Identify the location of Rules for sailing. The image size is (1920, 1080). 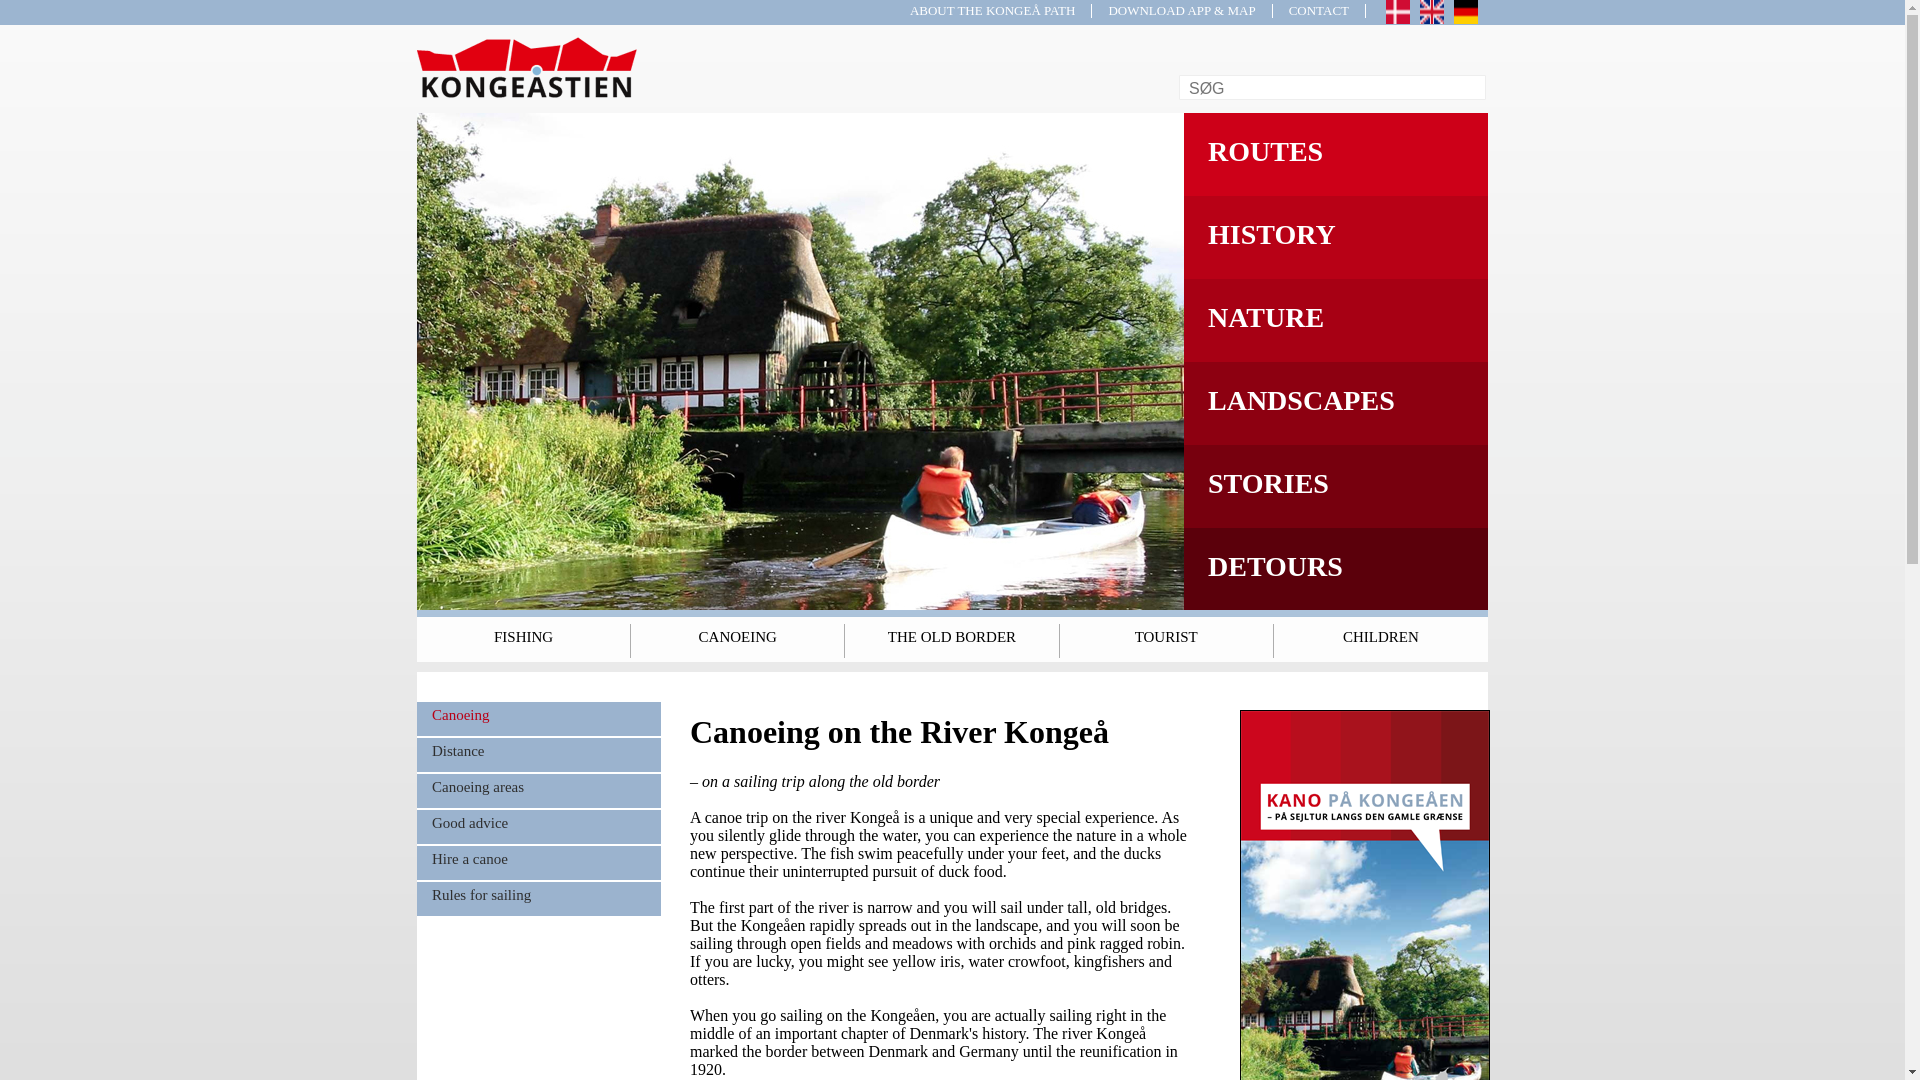
(538, 898).